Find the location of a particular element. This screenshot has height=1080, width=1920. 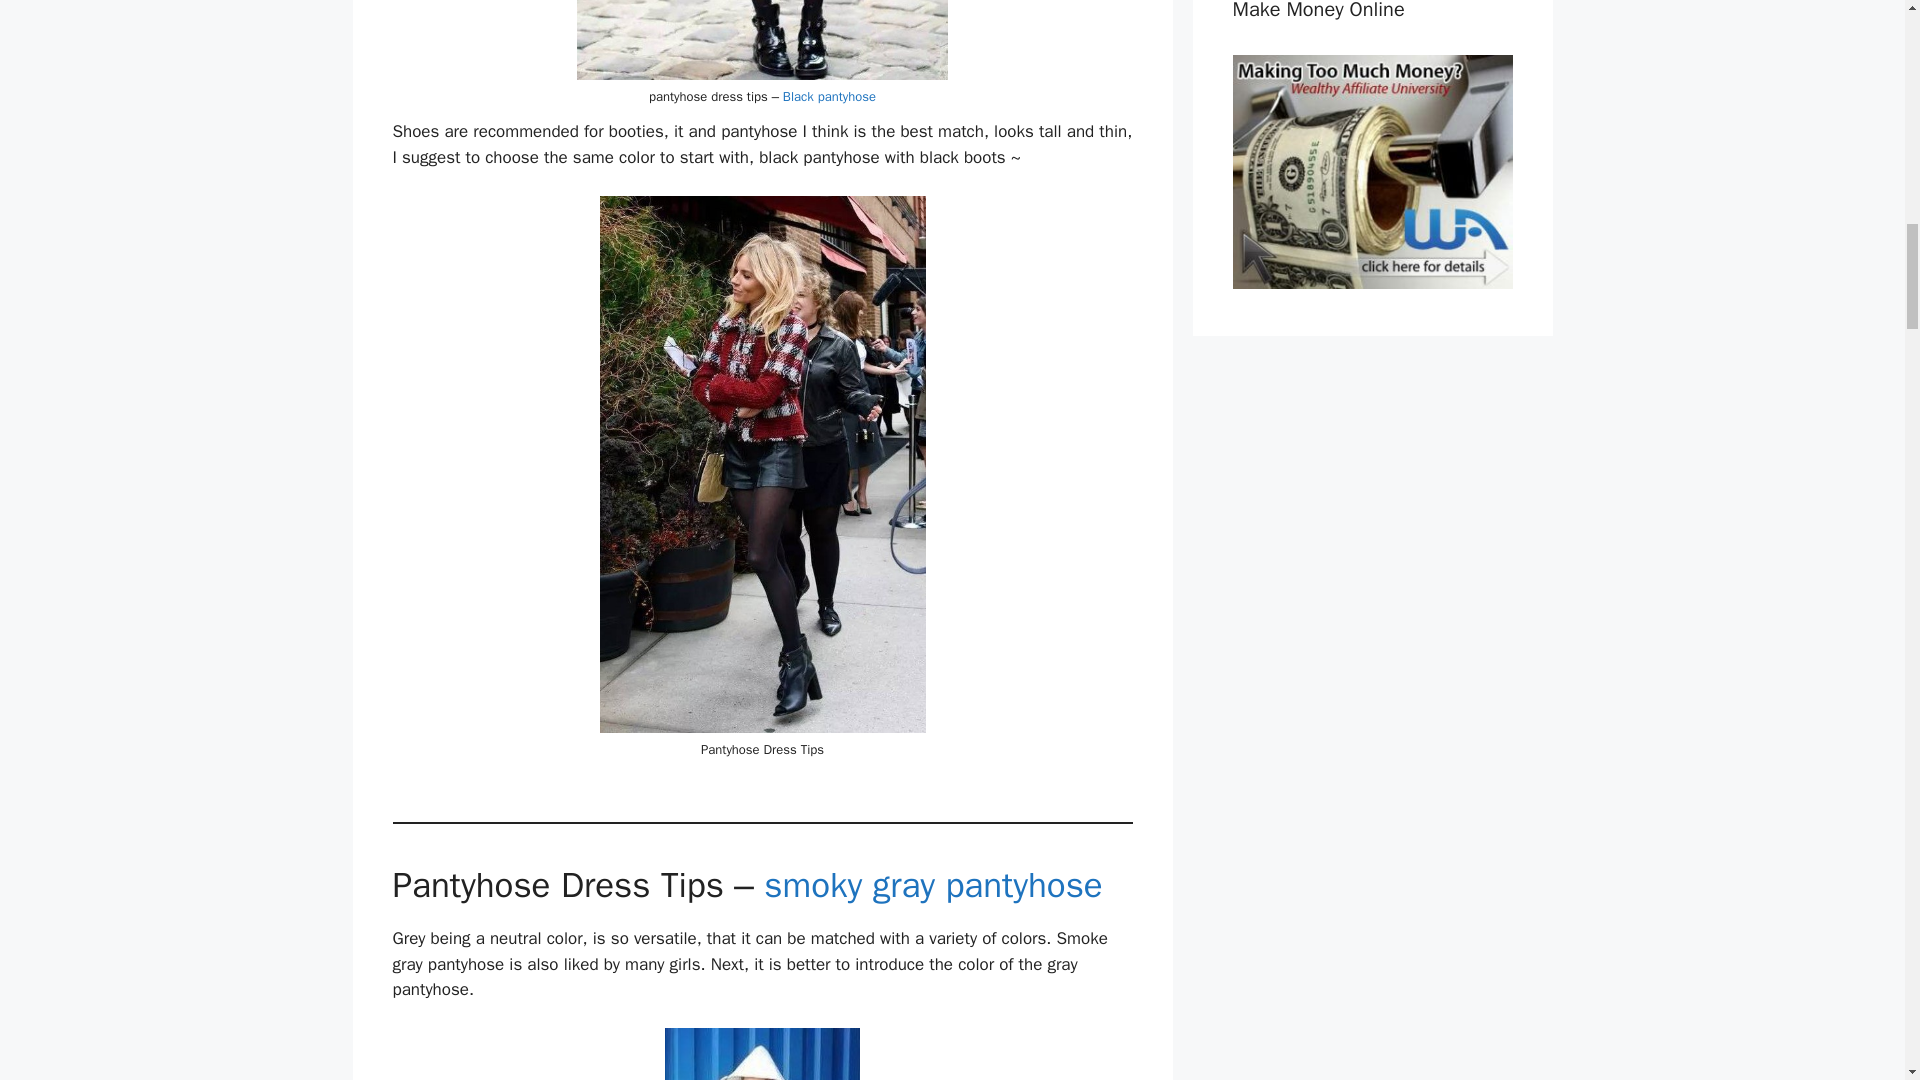

Black pantyhose is located at coordinates (829, 96).